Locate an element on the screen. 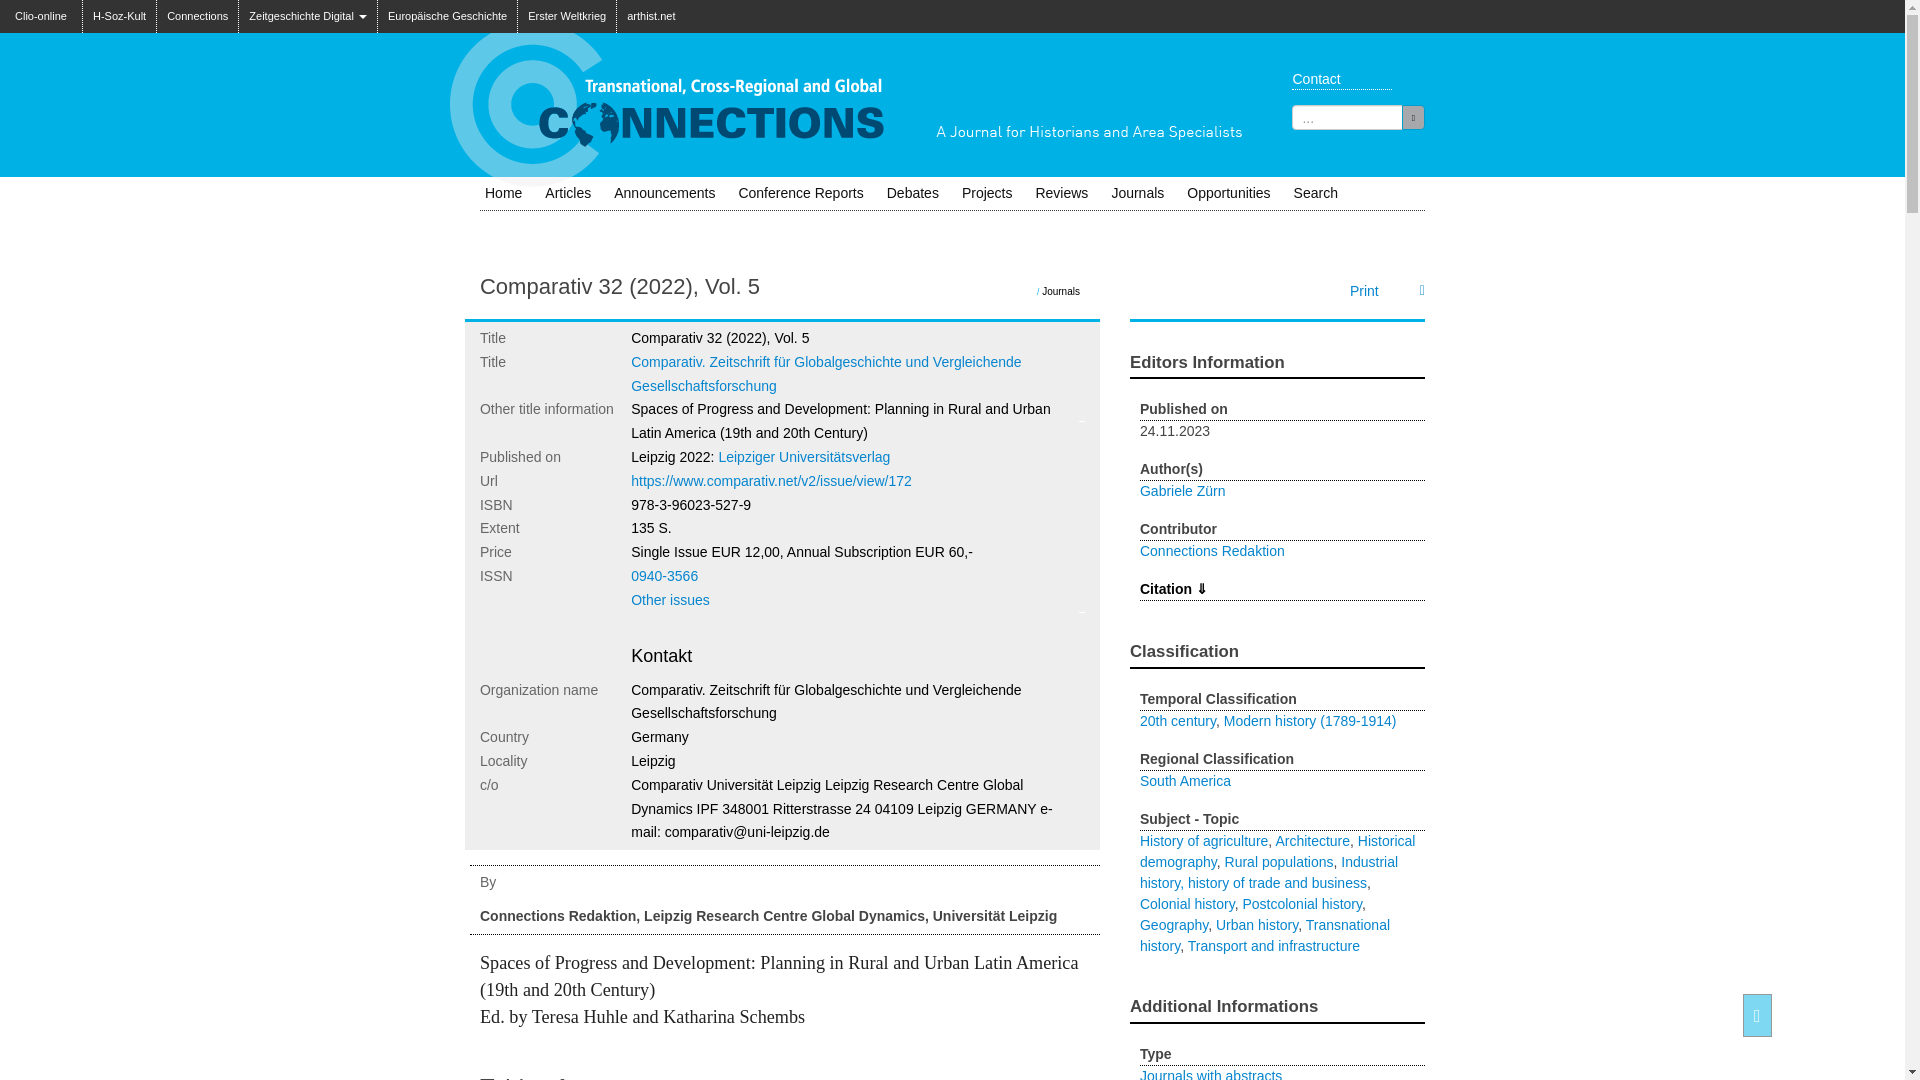  arthist.net is located at coordinates (650, 16).